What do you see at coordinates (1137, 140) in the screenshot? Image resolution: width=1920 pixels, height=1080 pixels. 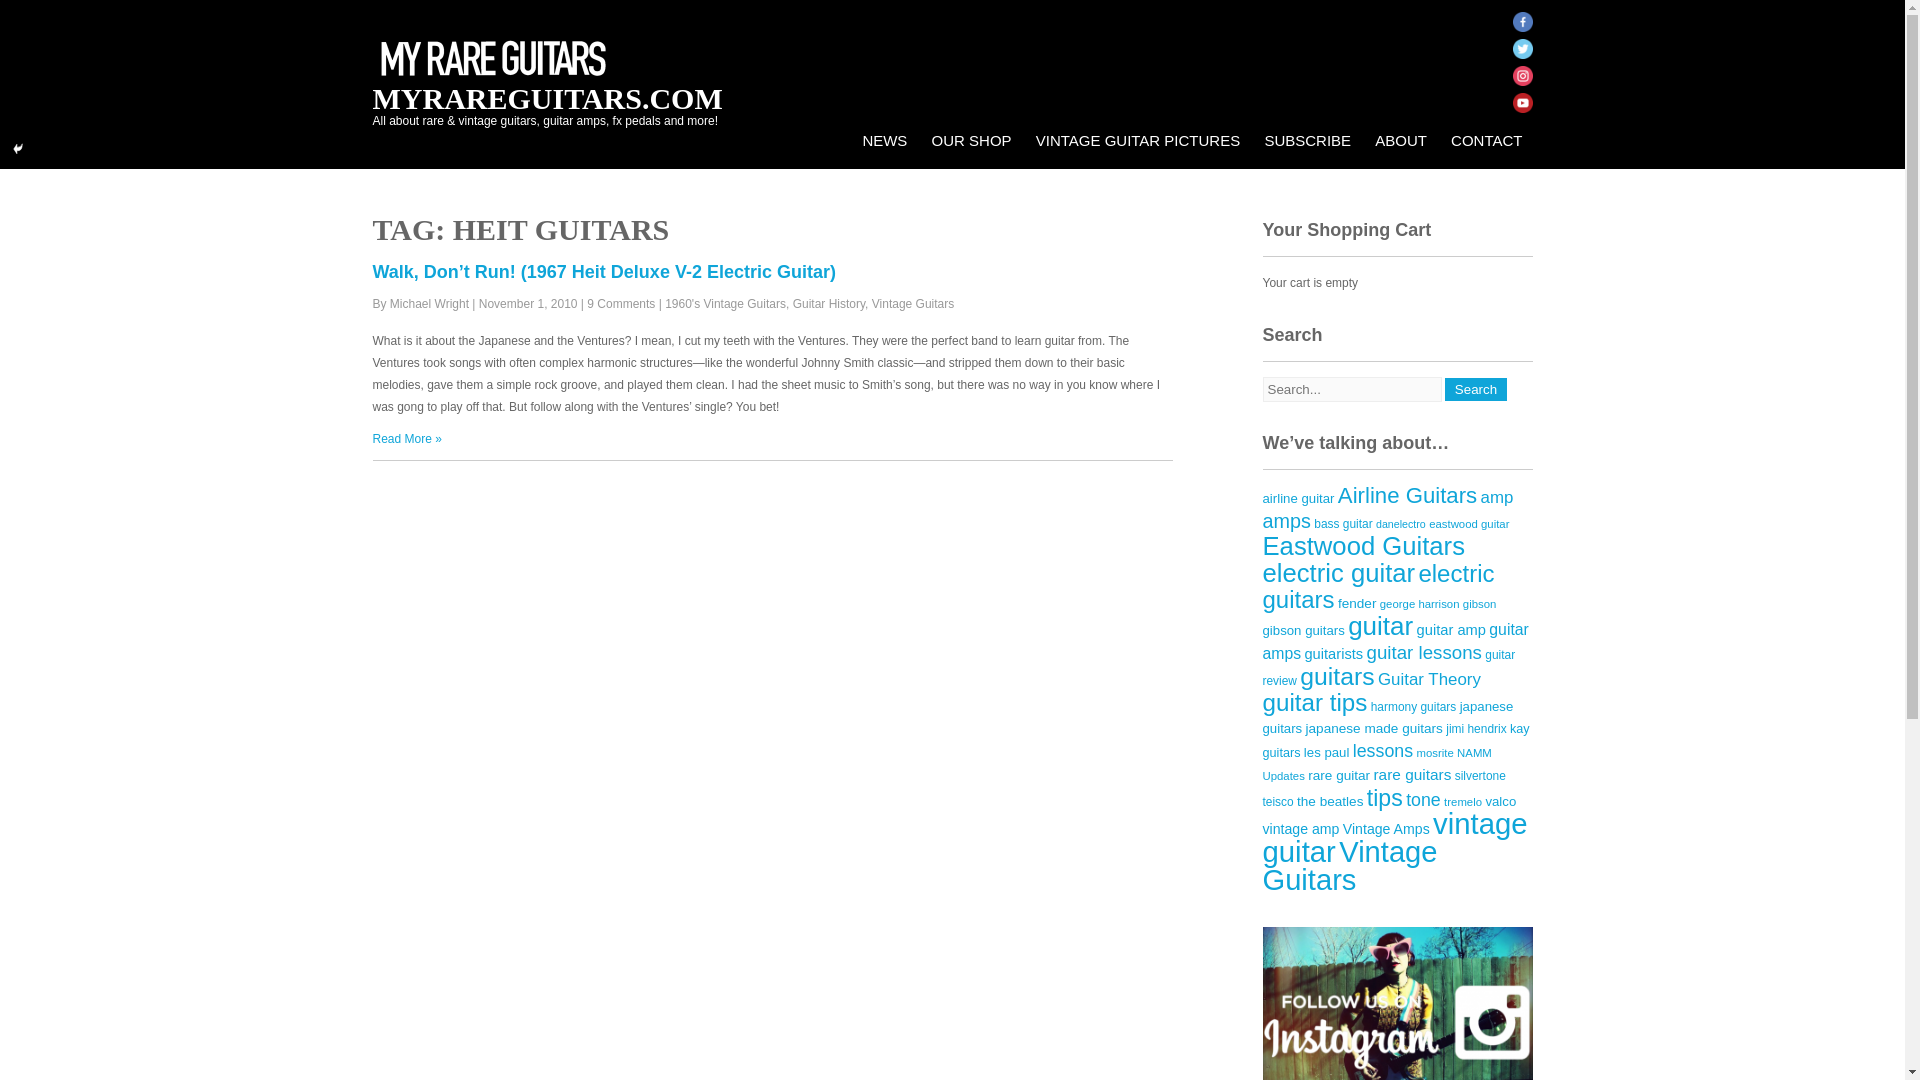 I see `VINTAGE GUITAR PICTURES` at bounding box center [1137, 140].